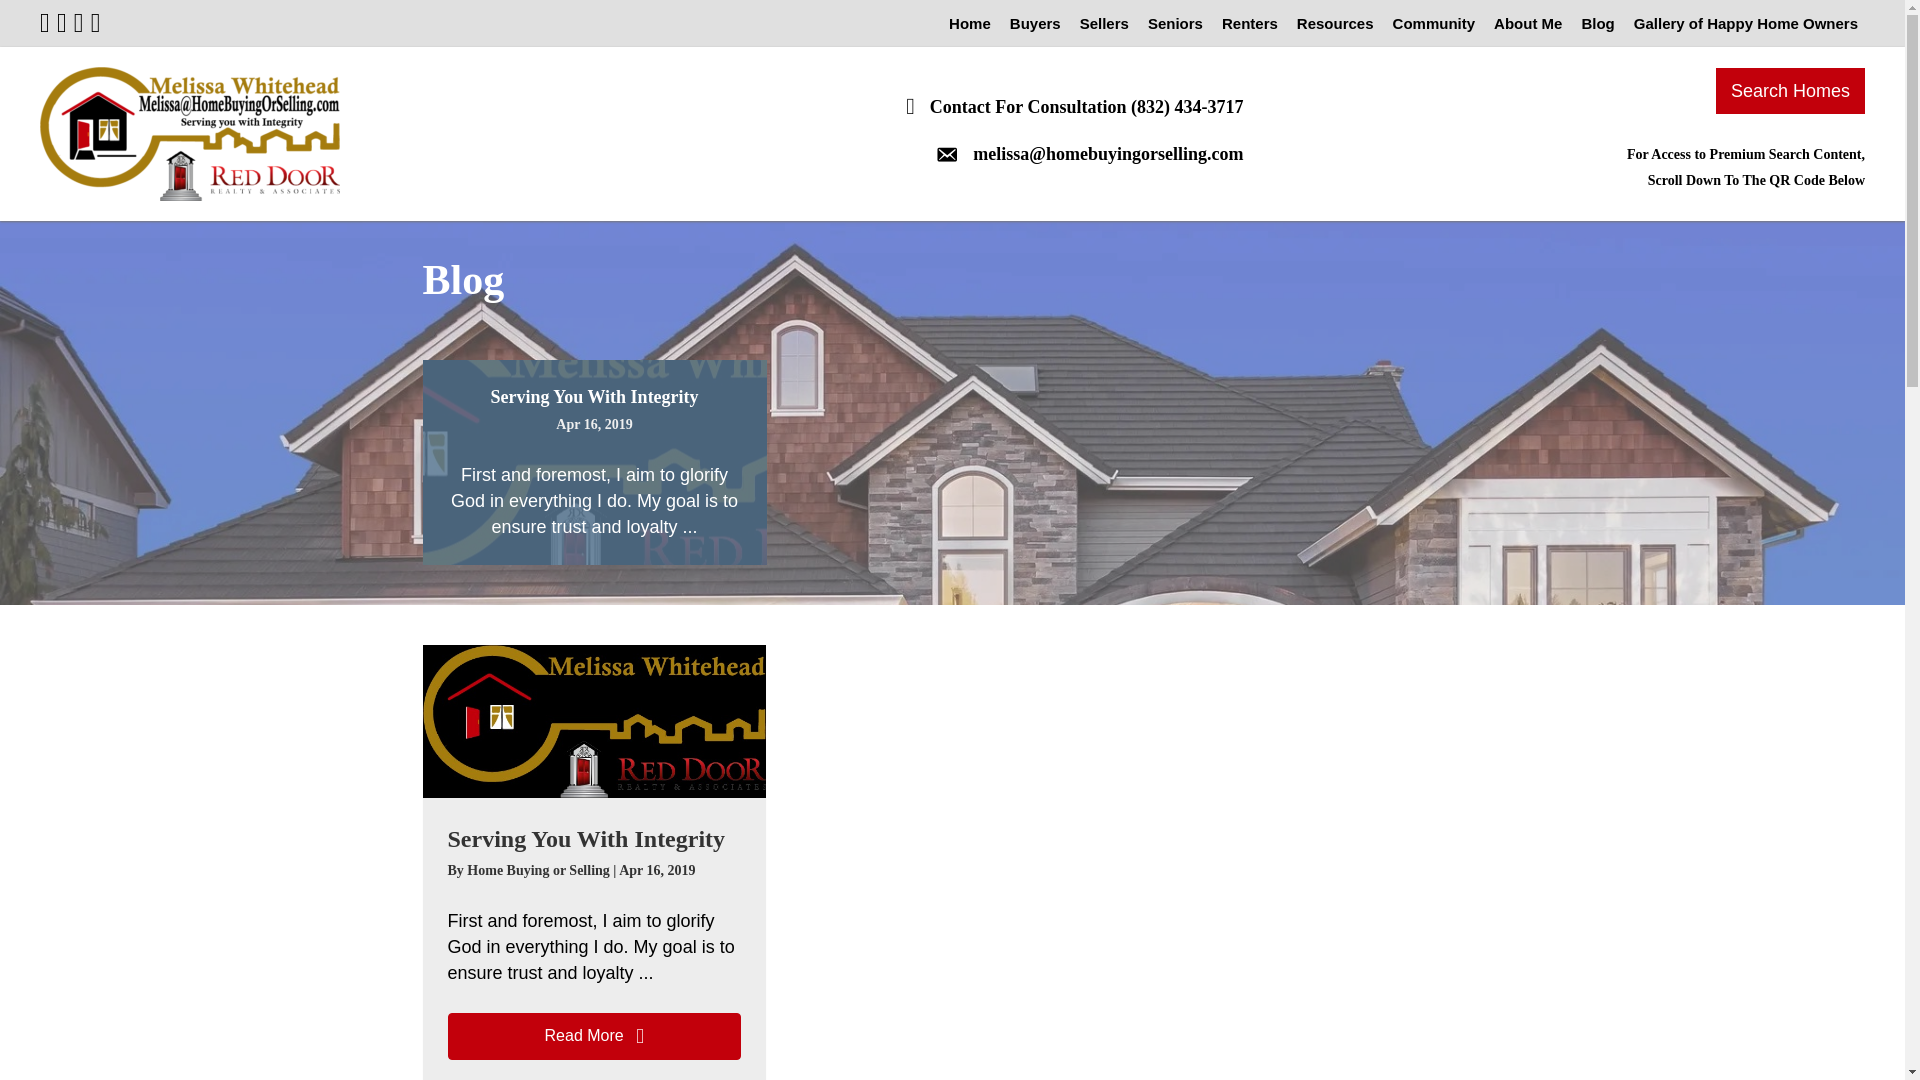  What do you see at coordinates (1335, 24) in the screenshot?
I see `Resources` at bounding box center [1335, 24].